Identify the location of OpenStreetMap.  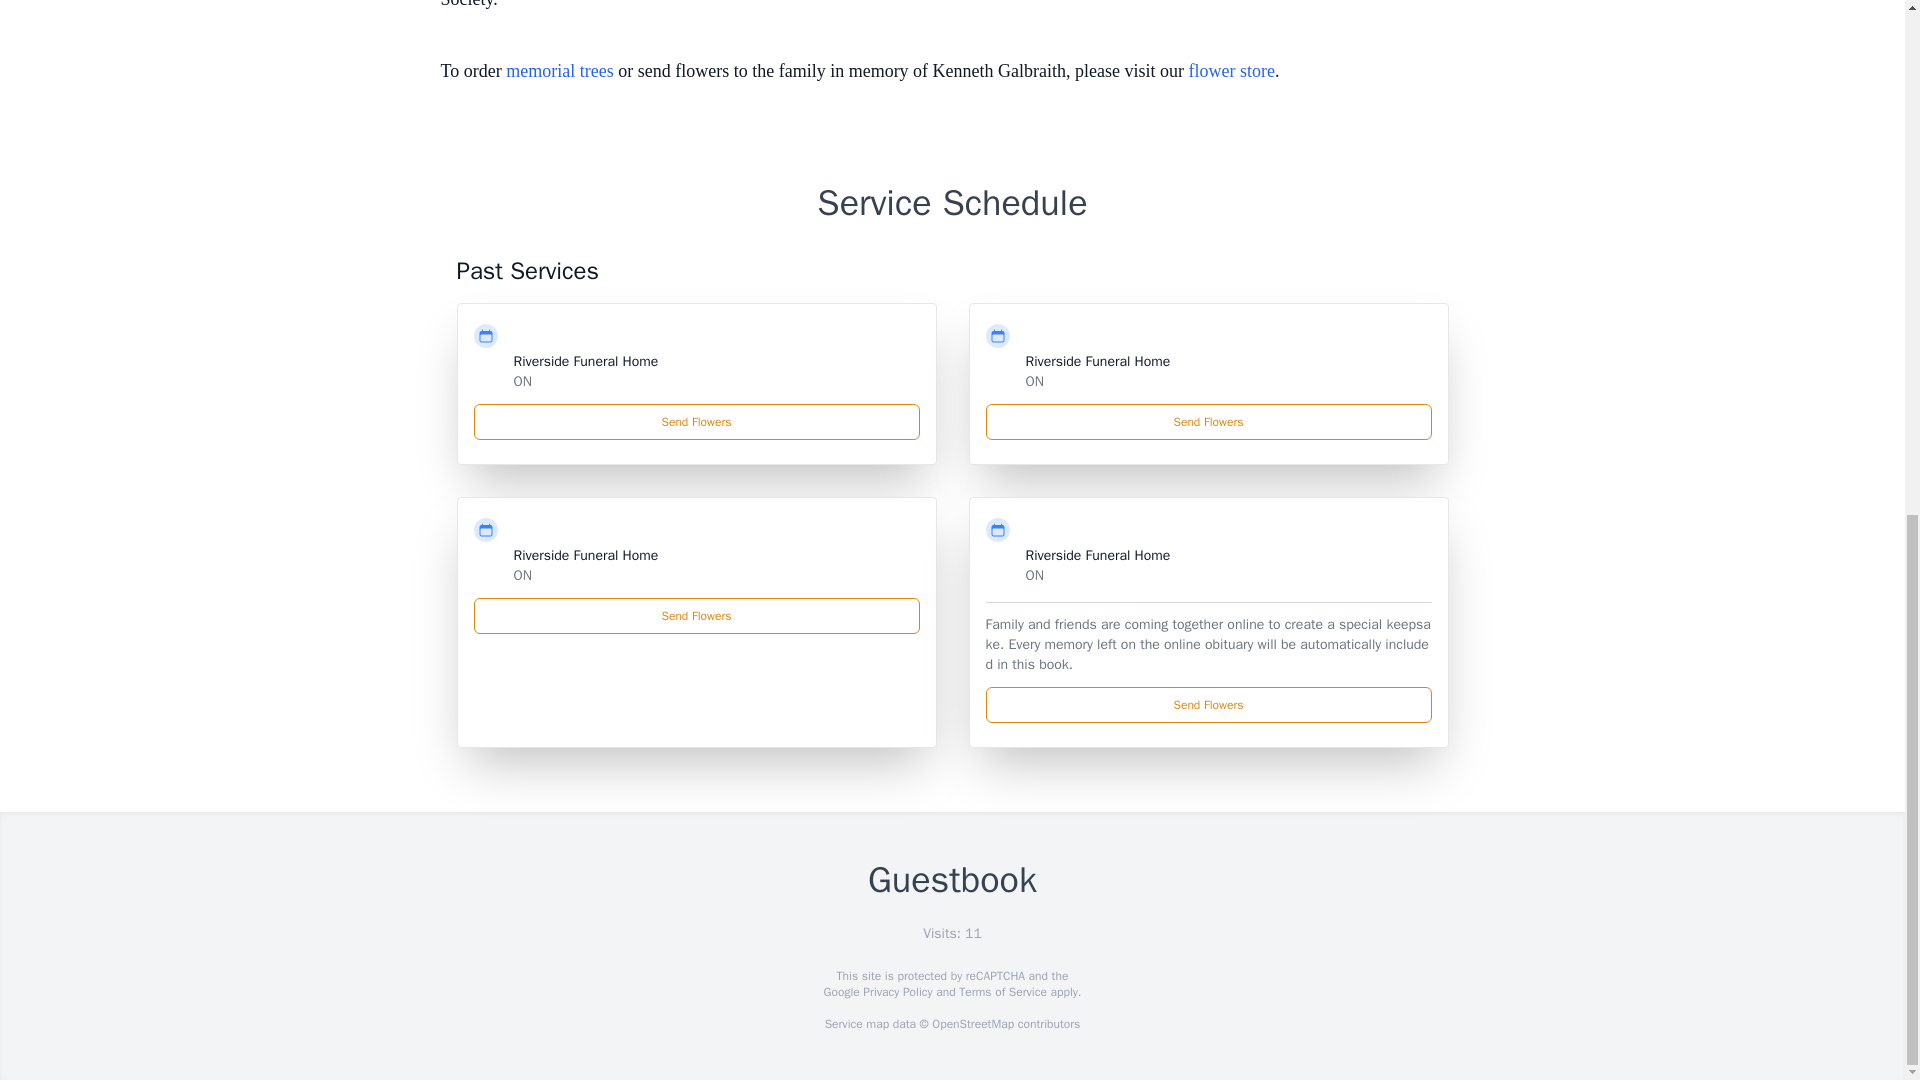
(972, 1024).